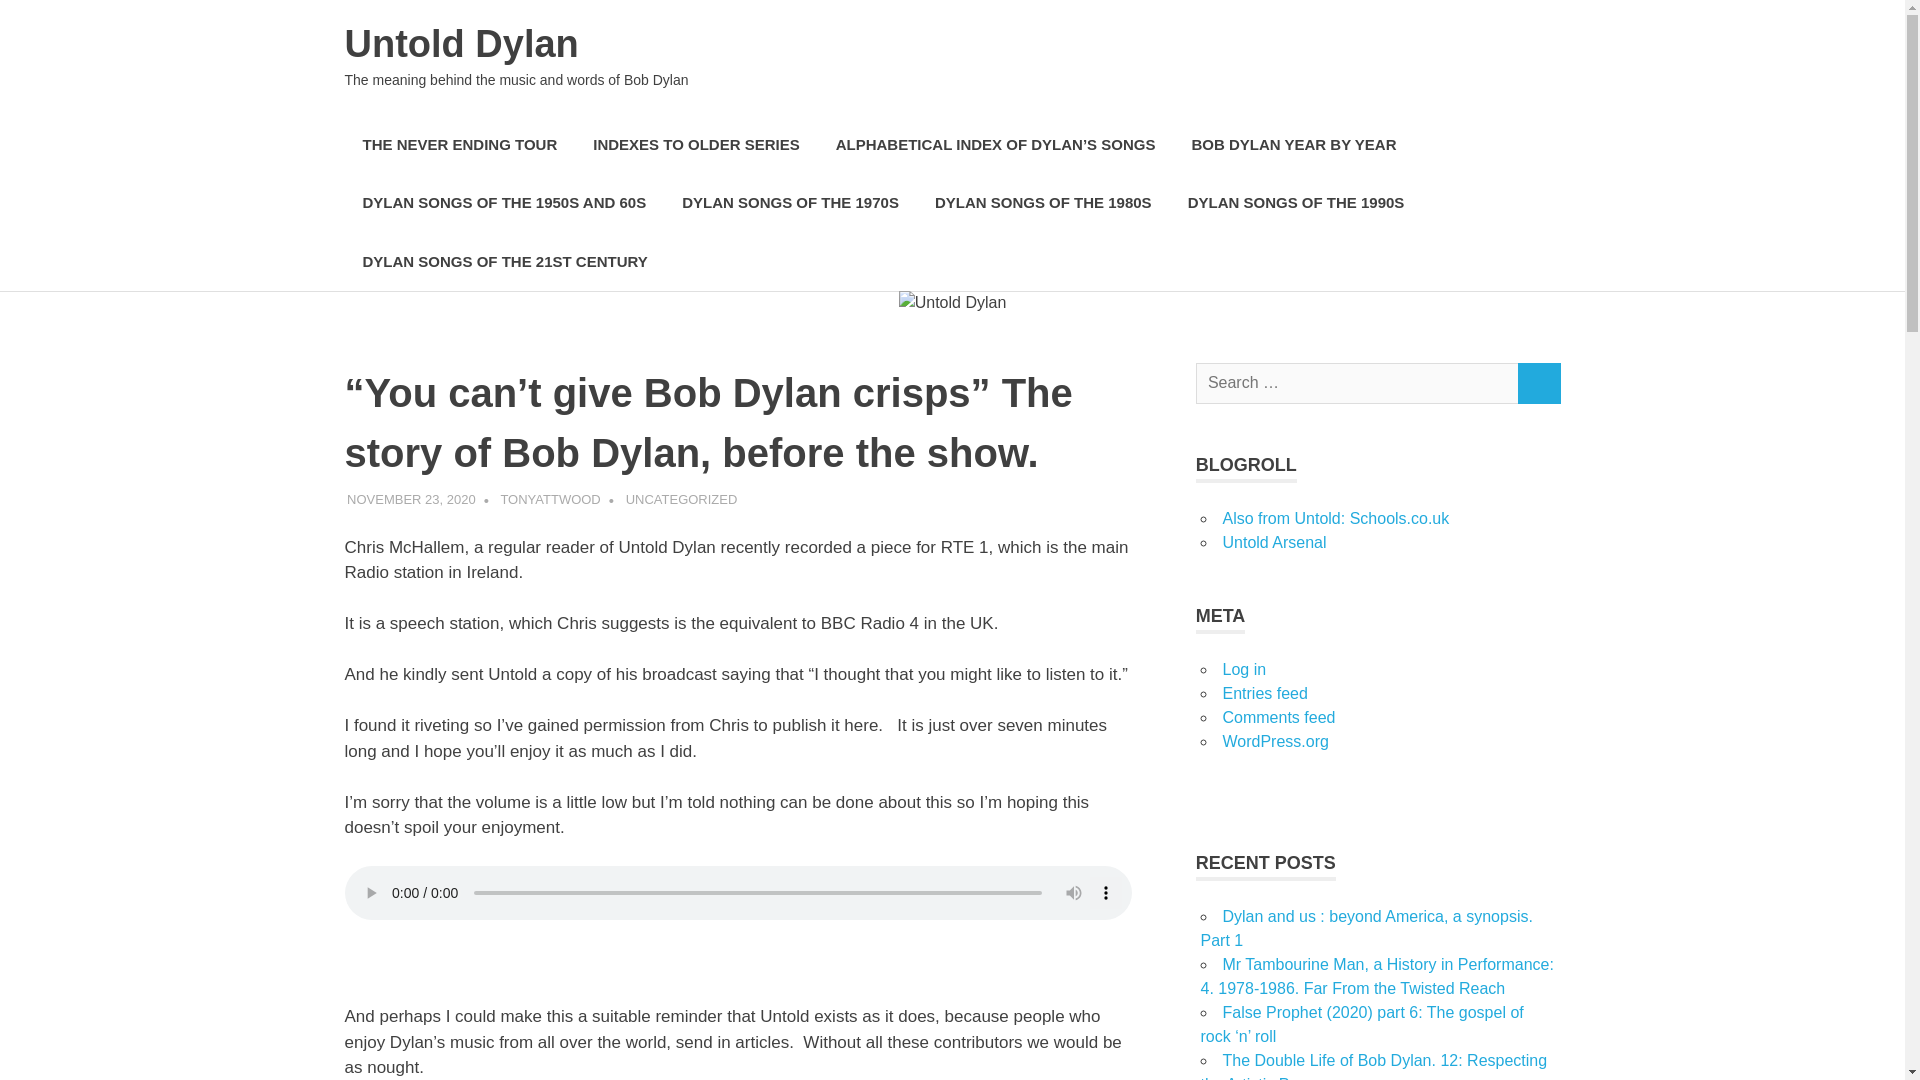 This screenshot has height=1080, width=1920. I want to click on DYLAN SONGS OF THE 1950S AND 60S, so click(504, 203).